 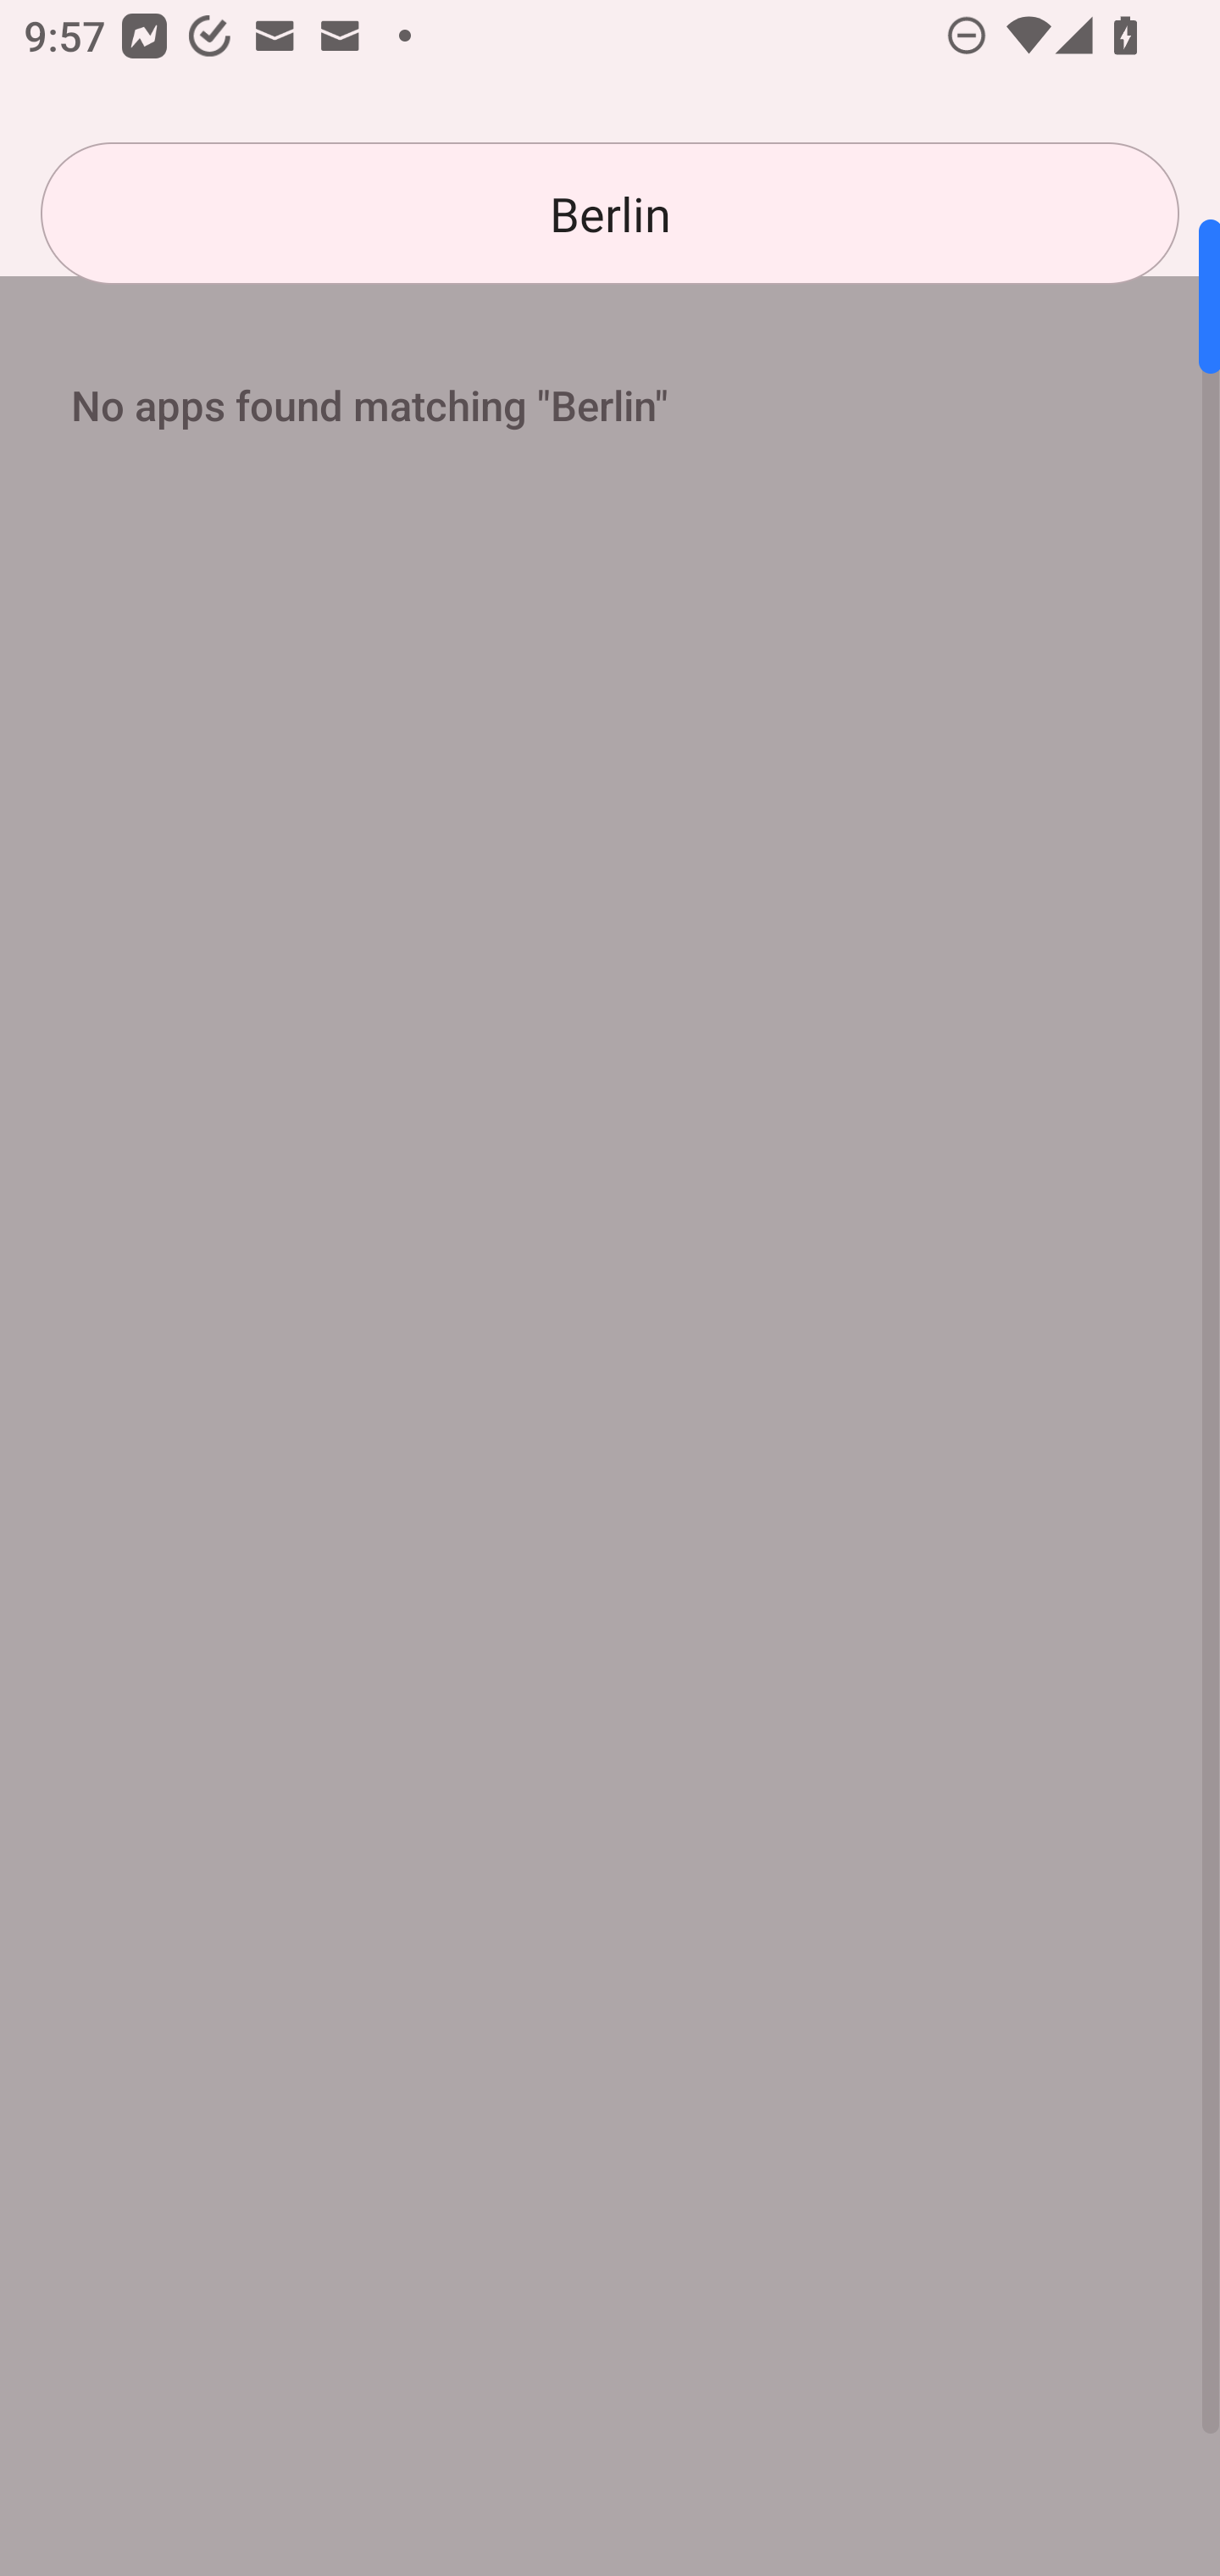 I want to click on Berlin, so click(x=610, y=214).